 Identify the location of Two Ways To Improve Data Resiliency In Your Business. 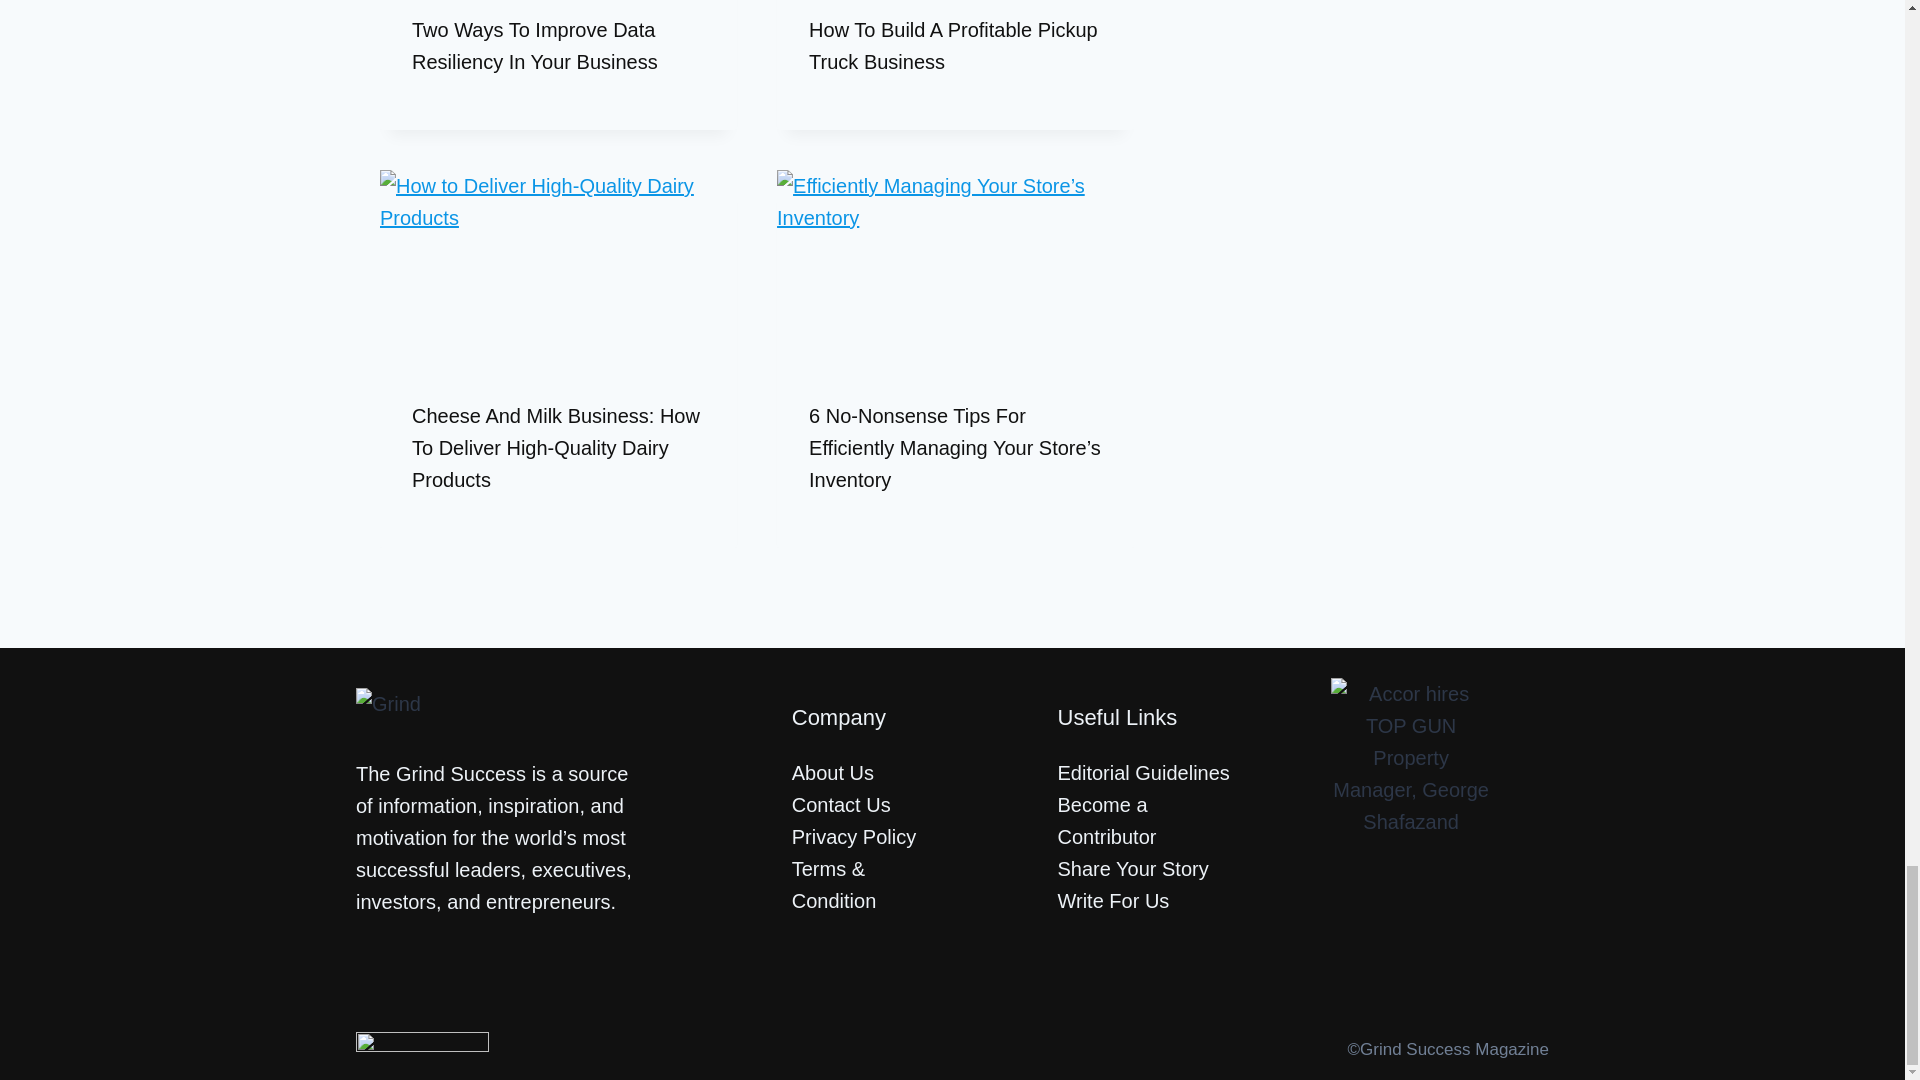
(535, 46).